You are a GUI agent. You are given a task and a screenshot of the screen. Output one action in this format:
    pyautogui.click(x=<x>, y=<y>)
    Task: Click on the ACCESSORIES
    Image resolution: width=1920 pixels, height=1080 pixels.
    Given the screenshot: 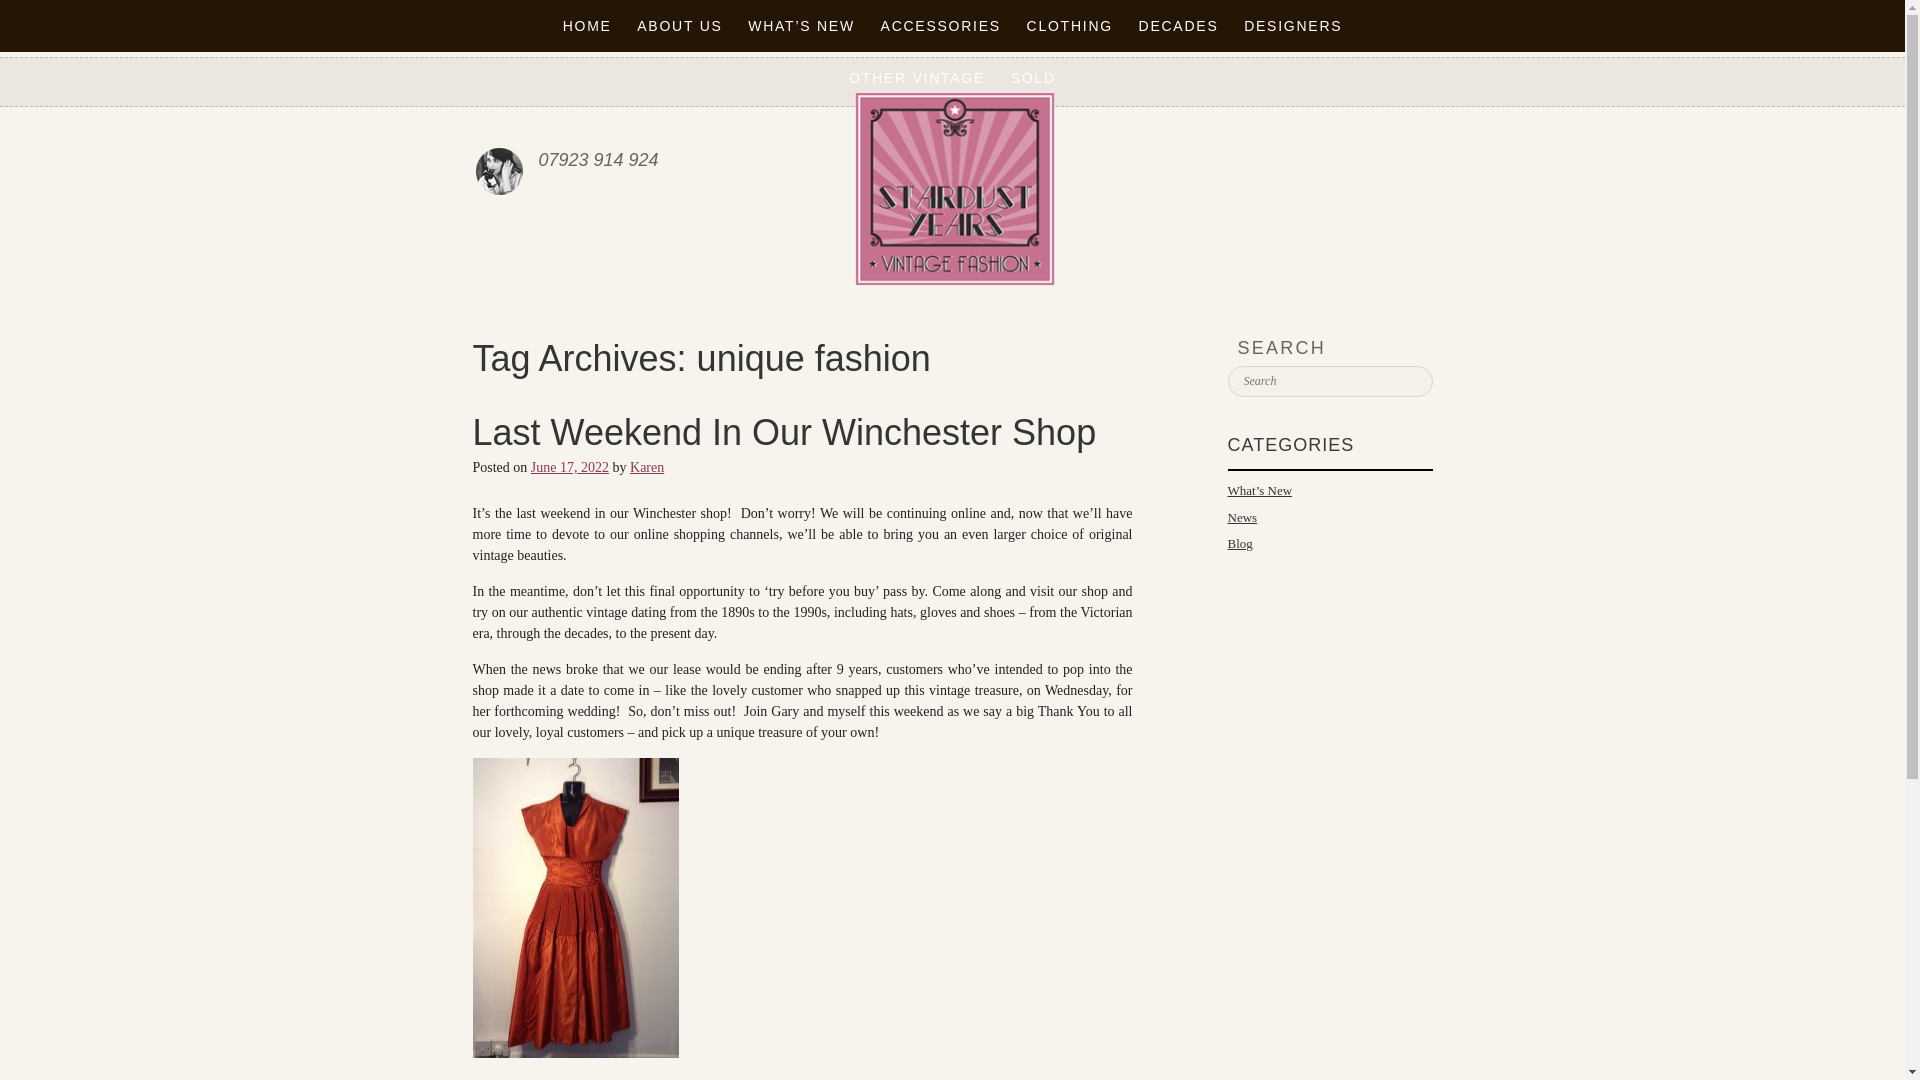 What is the action you would take?
    pyautogui.click(x=941, y=26)
    